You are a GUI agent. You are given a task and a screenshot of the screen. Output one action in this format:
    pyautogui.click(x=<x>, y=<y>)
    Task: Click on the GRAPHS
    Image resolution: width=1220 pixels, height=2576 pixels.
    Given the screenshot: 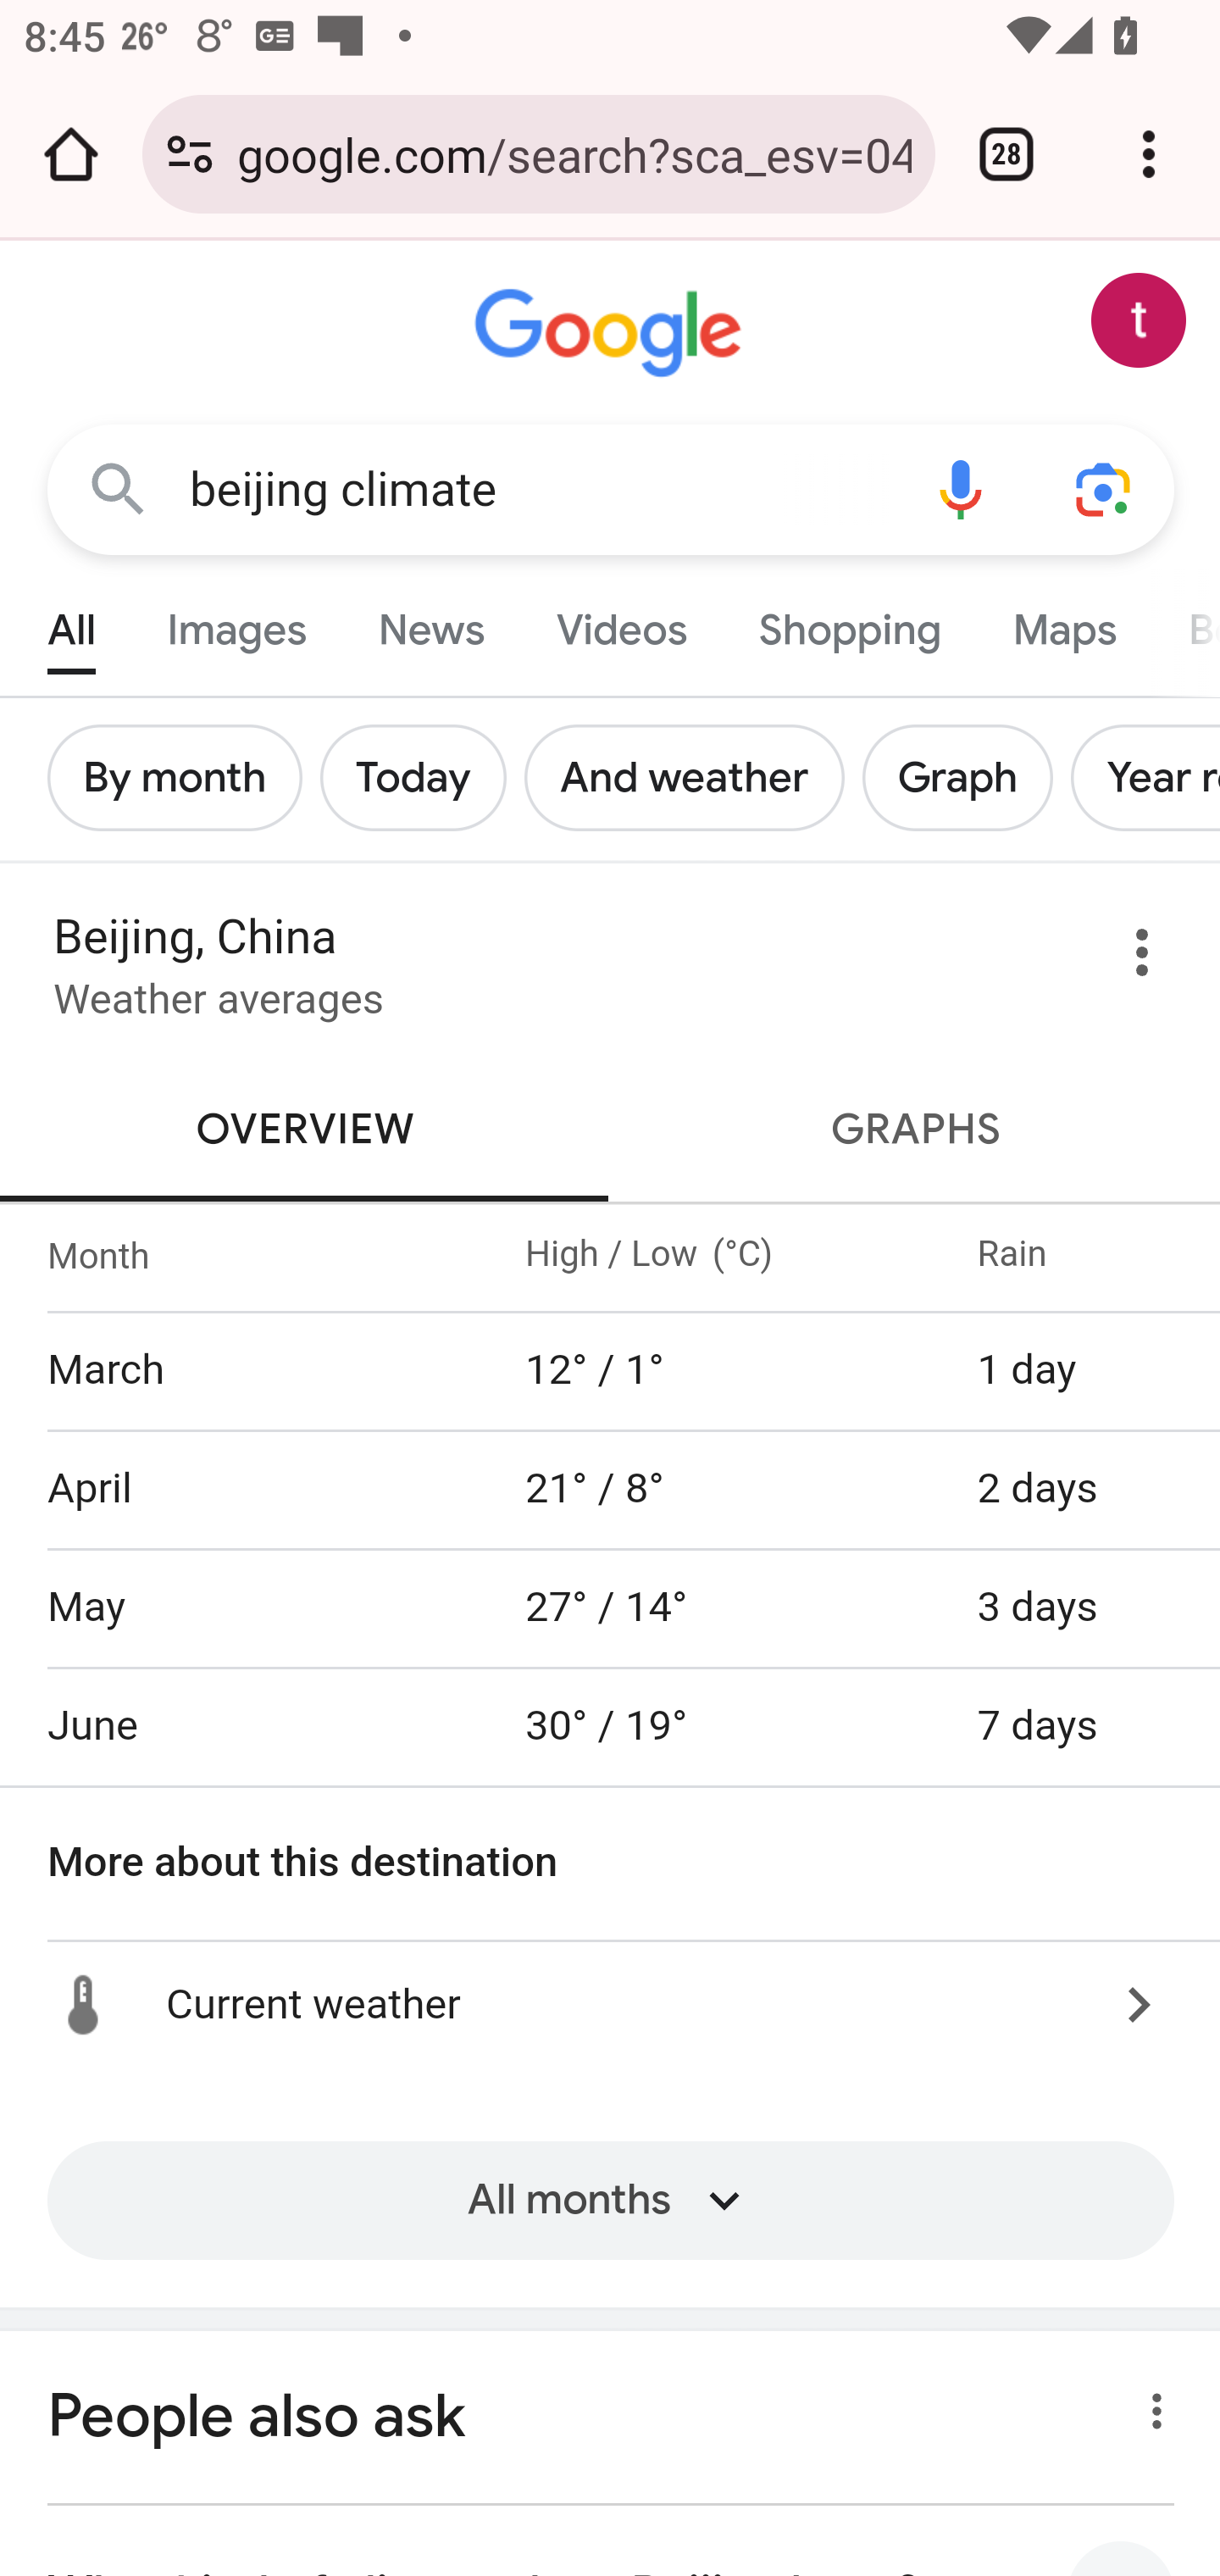 What is the action you would take?
    pyautogui.click(x=915, y=1129)
    